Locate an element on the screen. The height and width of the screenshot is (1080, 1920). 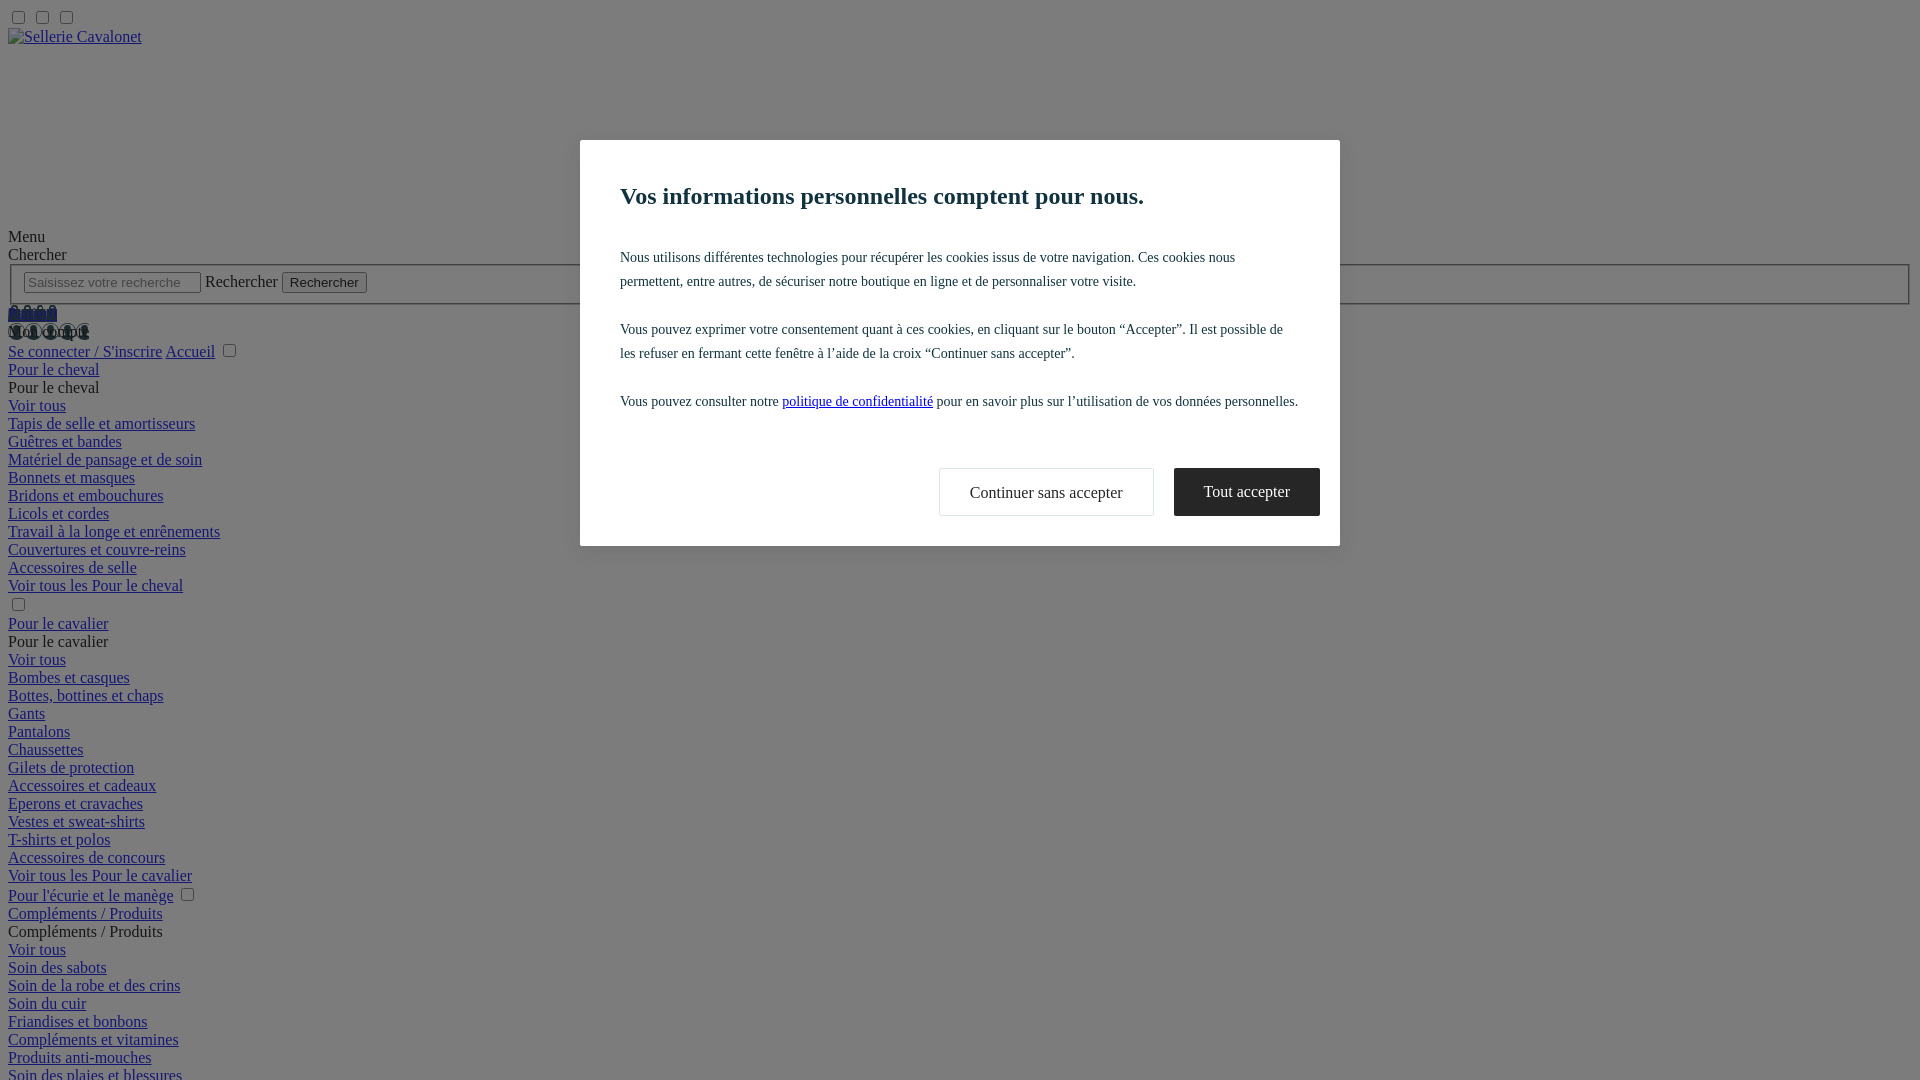
Voir tous is located at coordinates (37, 950).